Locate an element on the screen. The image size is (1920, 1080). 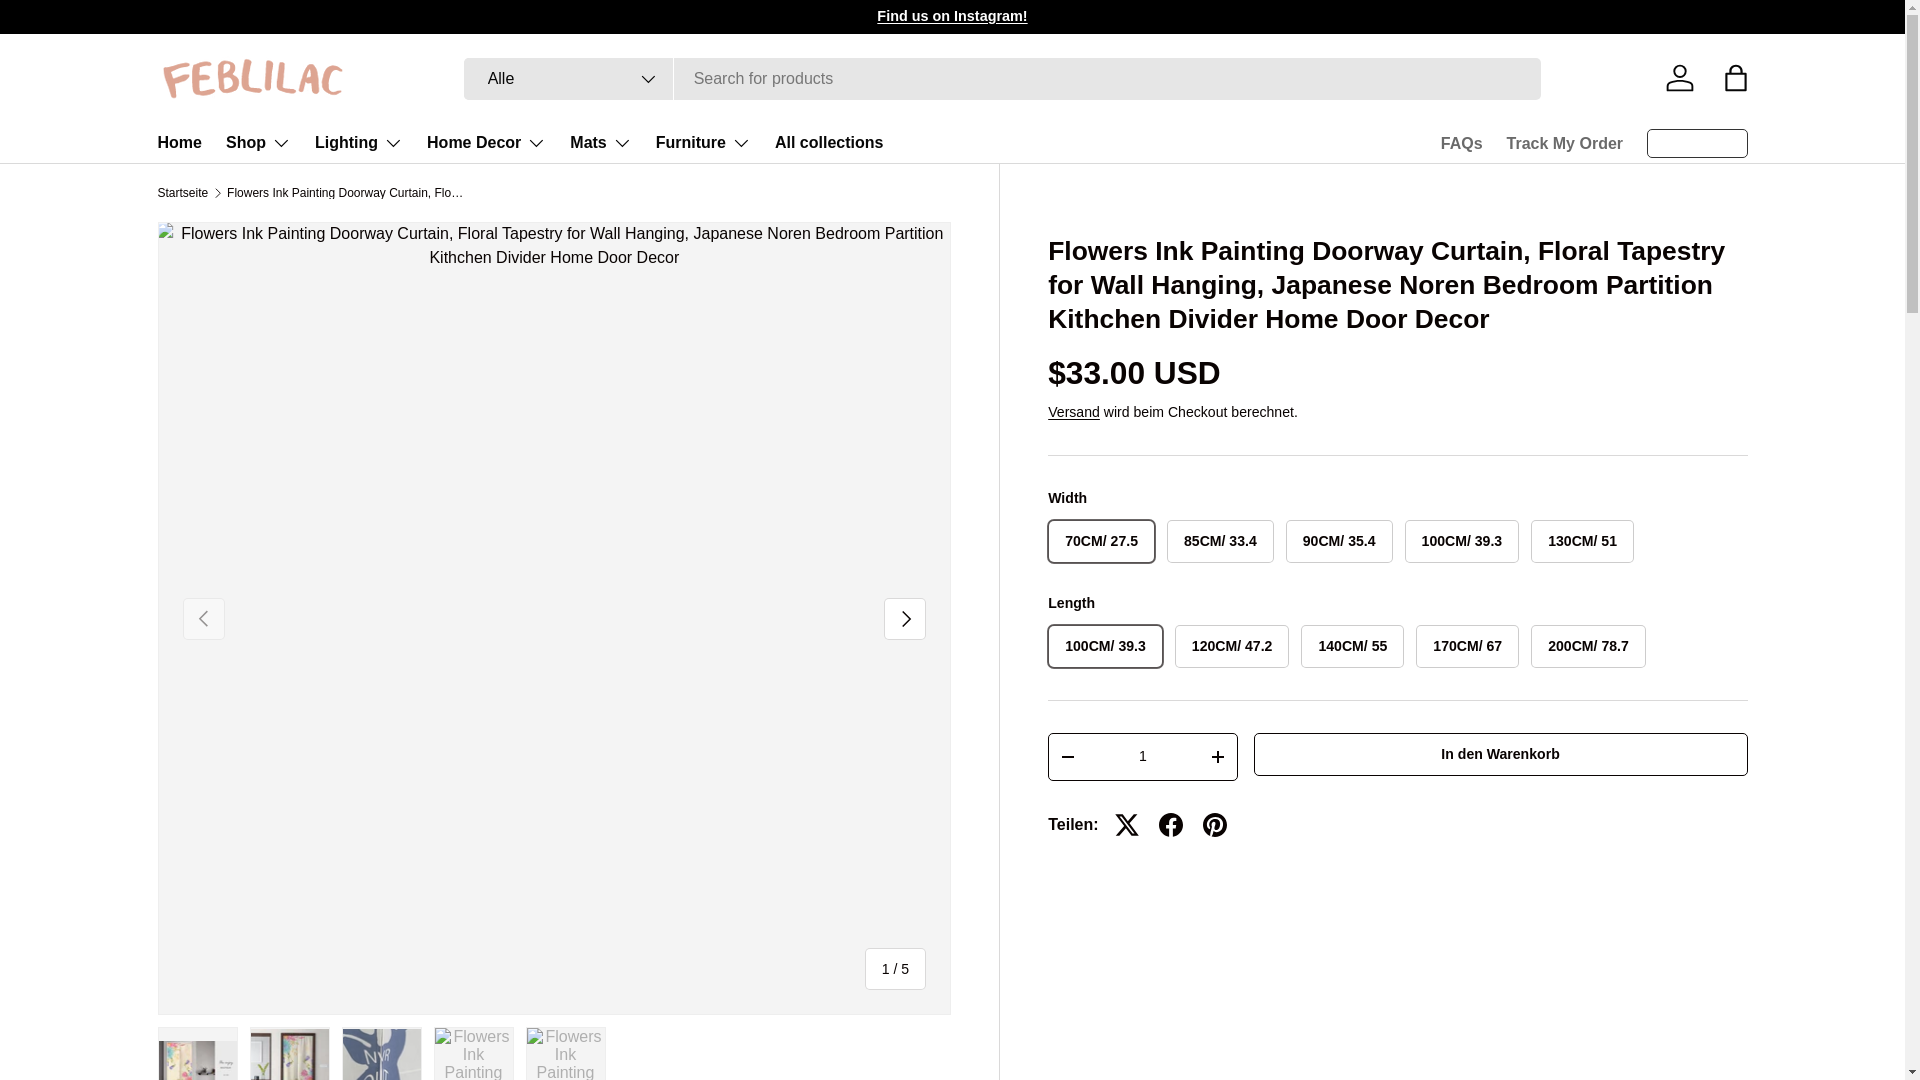
Auf Facebook teilen is located at coordinates (1170, 824).